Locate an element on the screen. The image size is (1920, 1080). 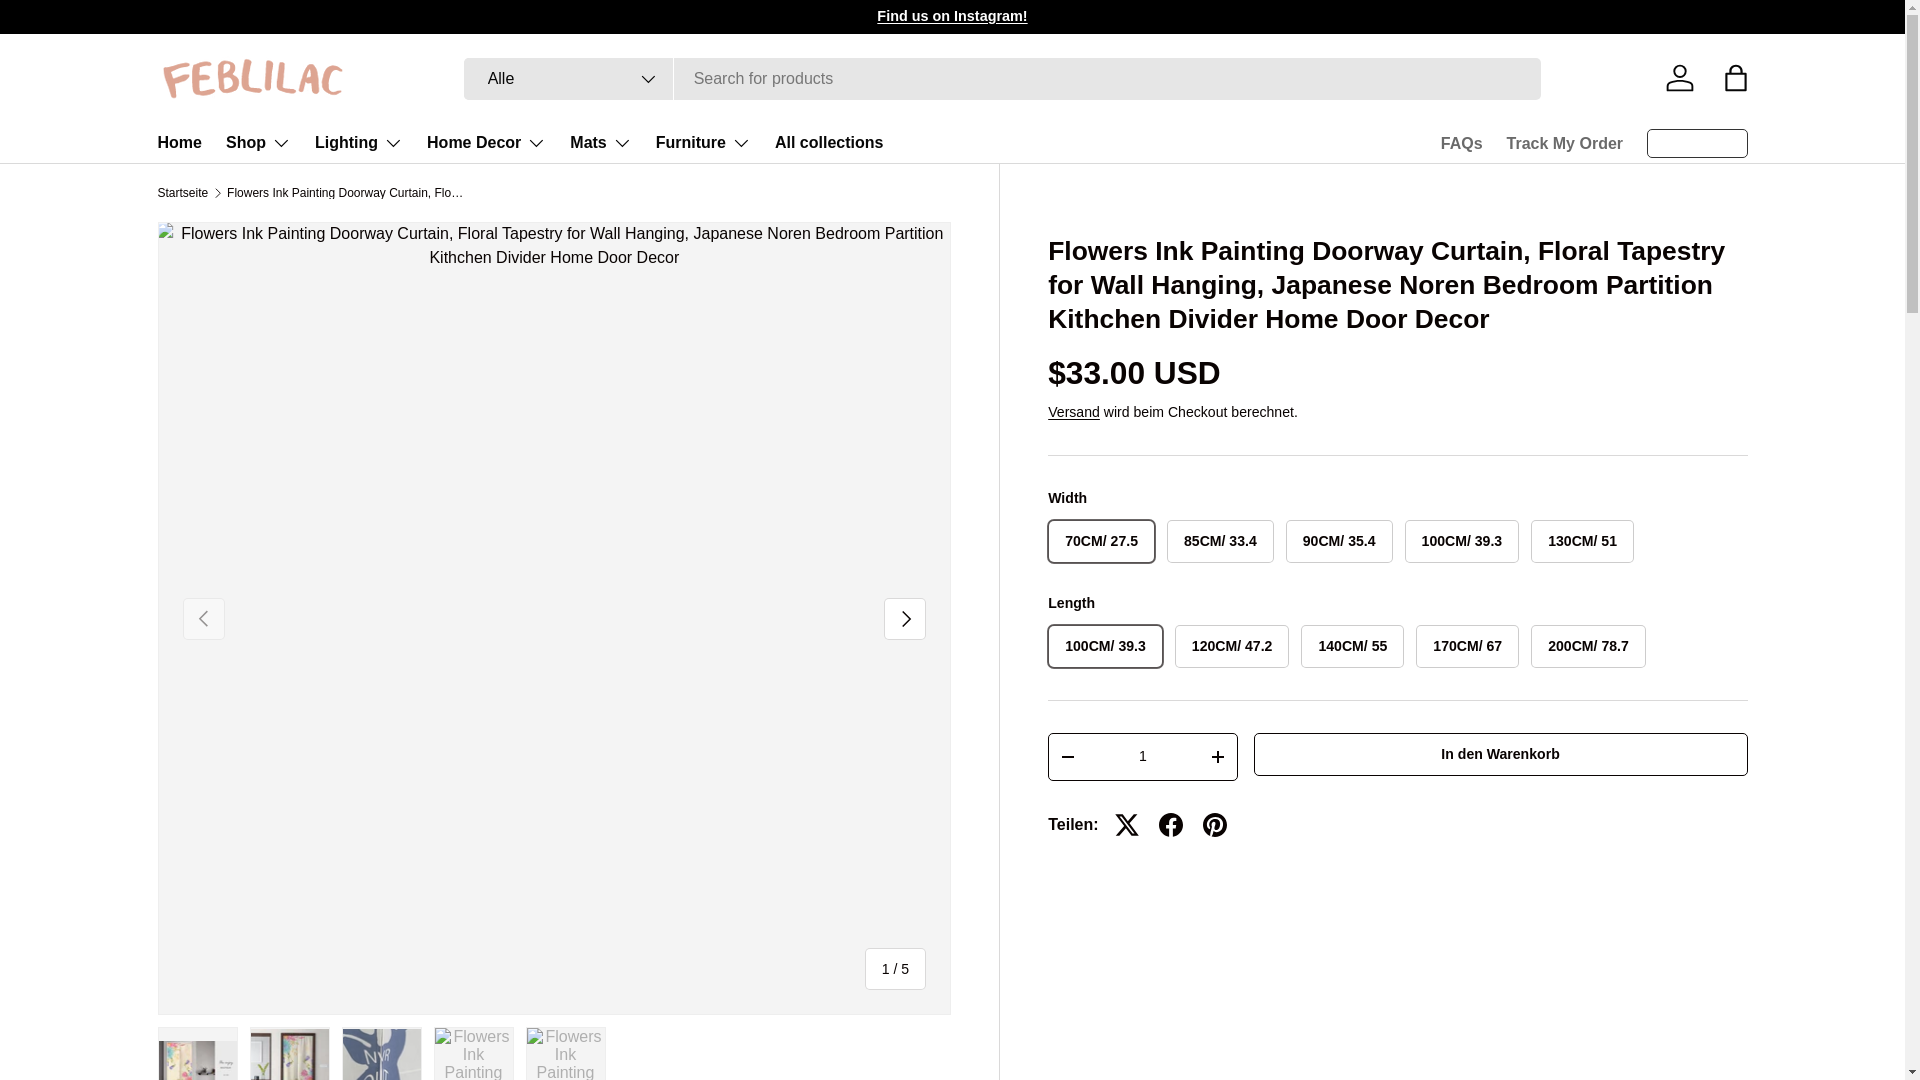
Auf Facebook teilen is located at coordinates (1170, 824).